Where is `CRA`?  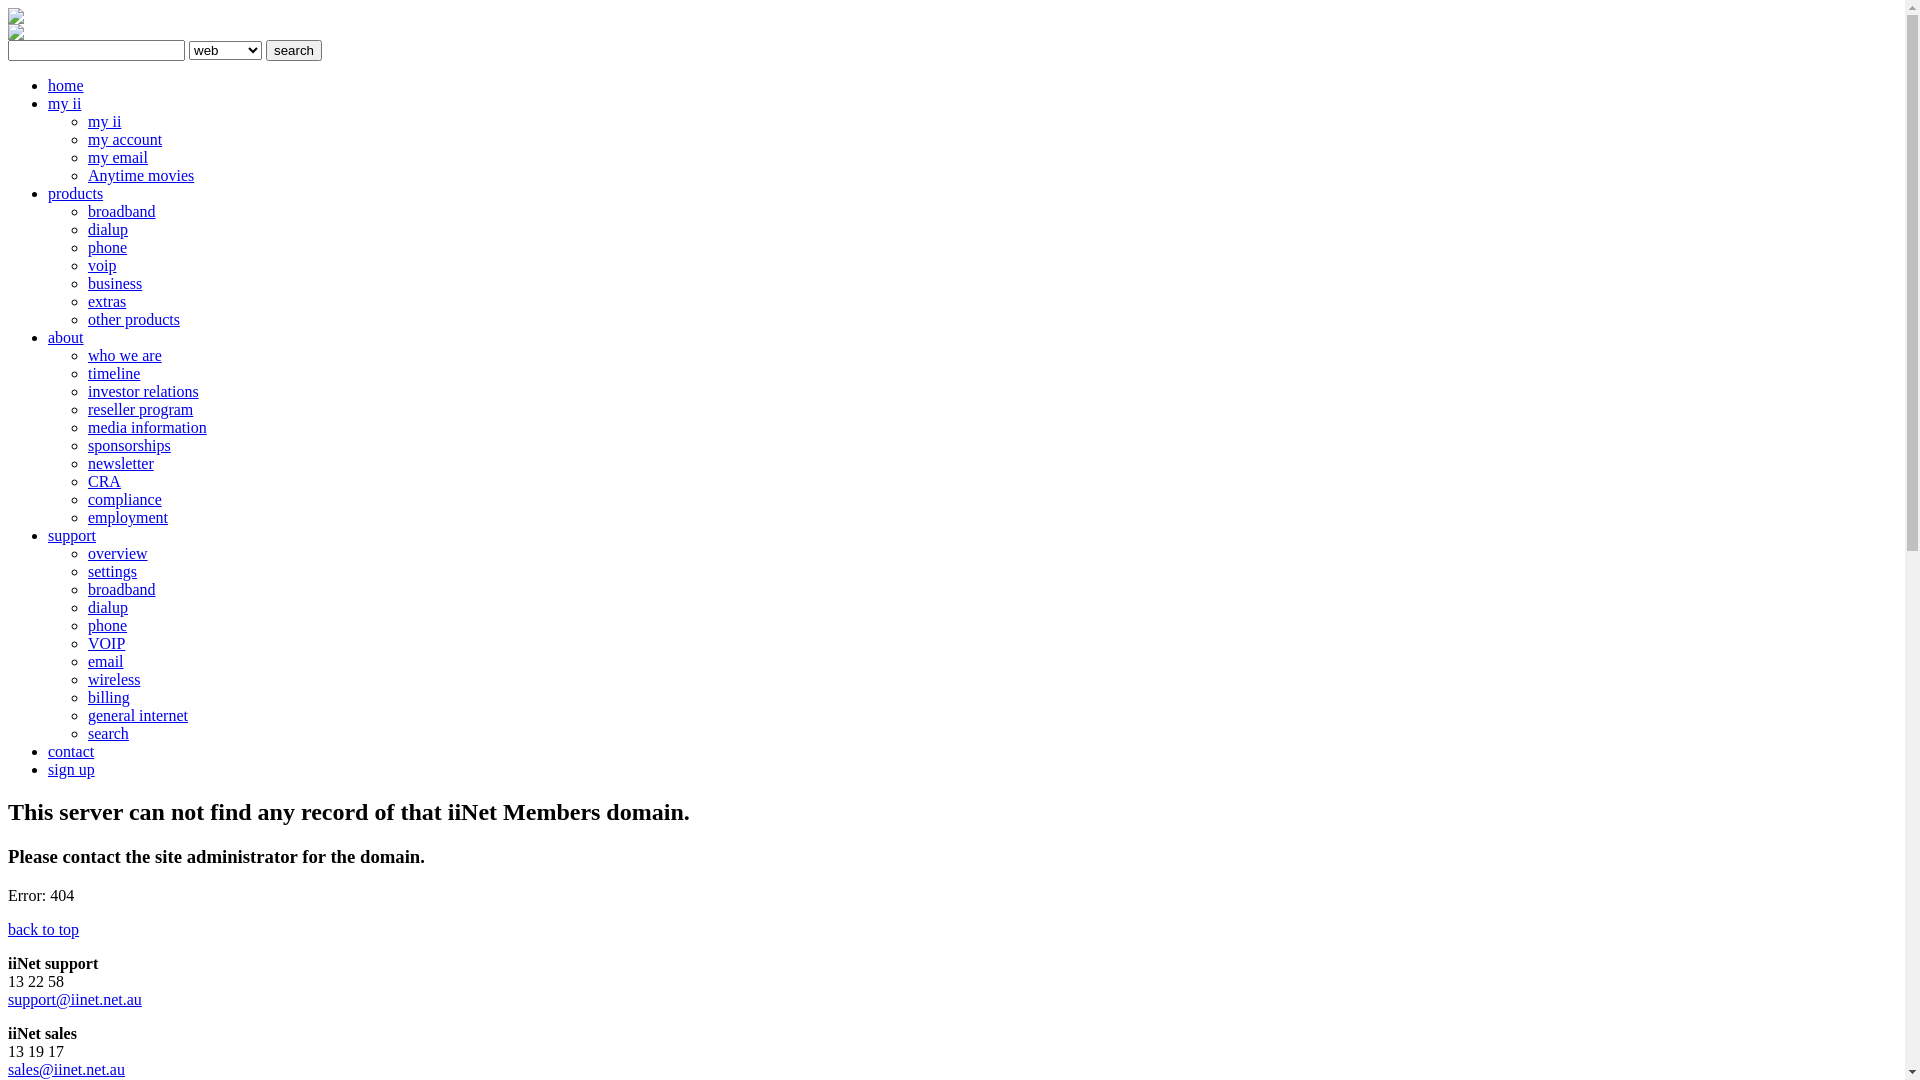 CRA is located at coordinates (104, 482).